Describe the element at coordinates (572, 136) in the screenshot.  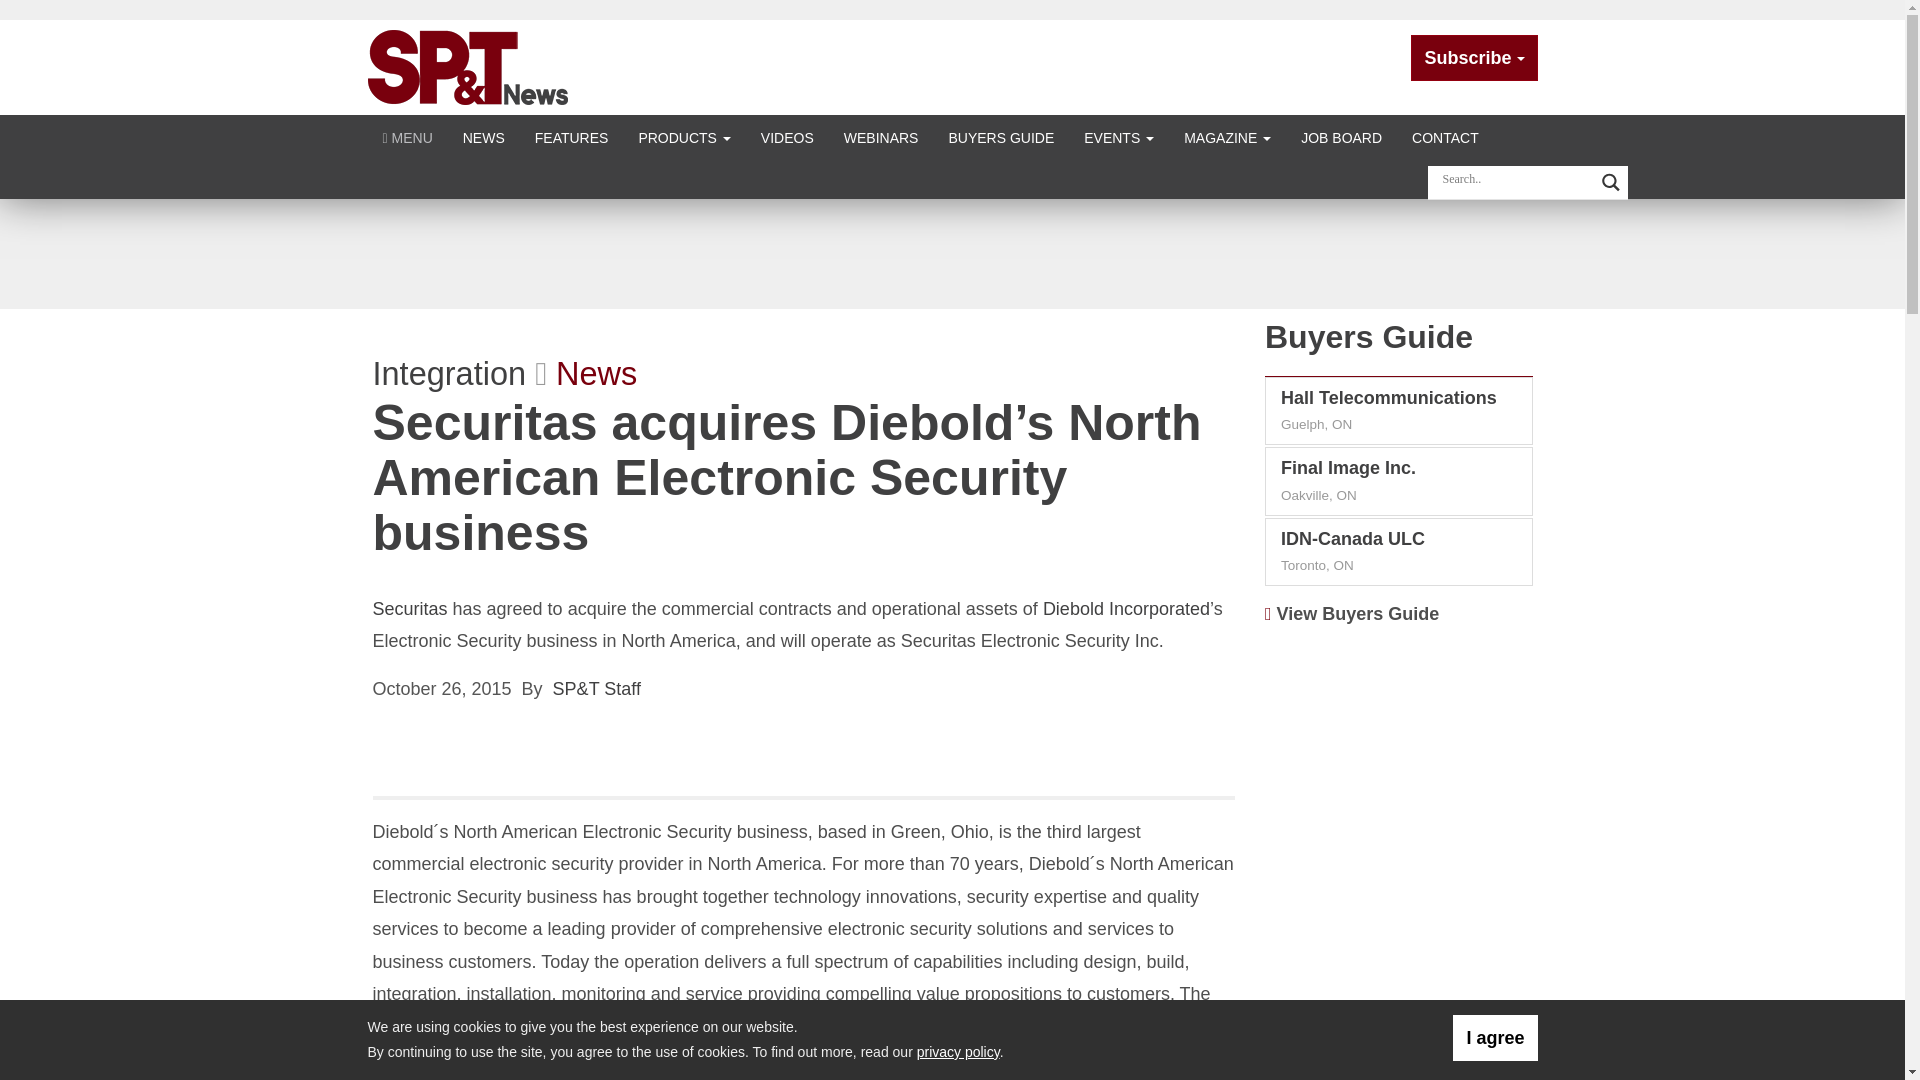
I see `FEATURES` at that location.